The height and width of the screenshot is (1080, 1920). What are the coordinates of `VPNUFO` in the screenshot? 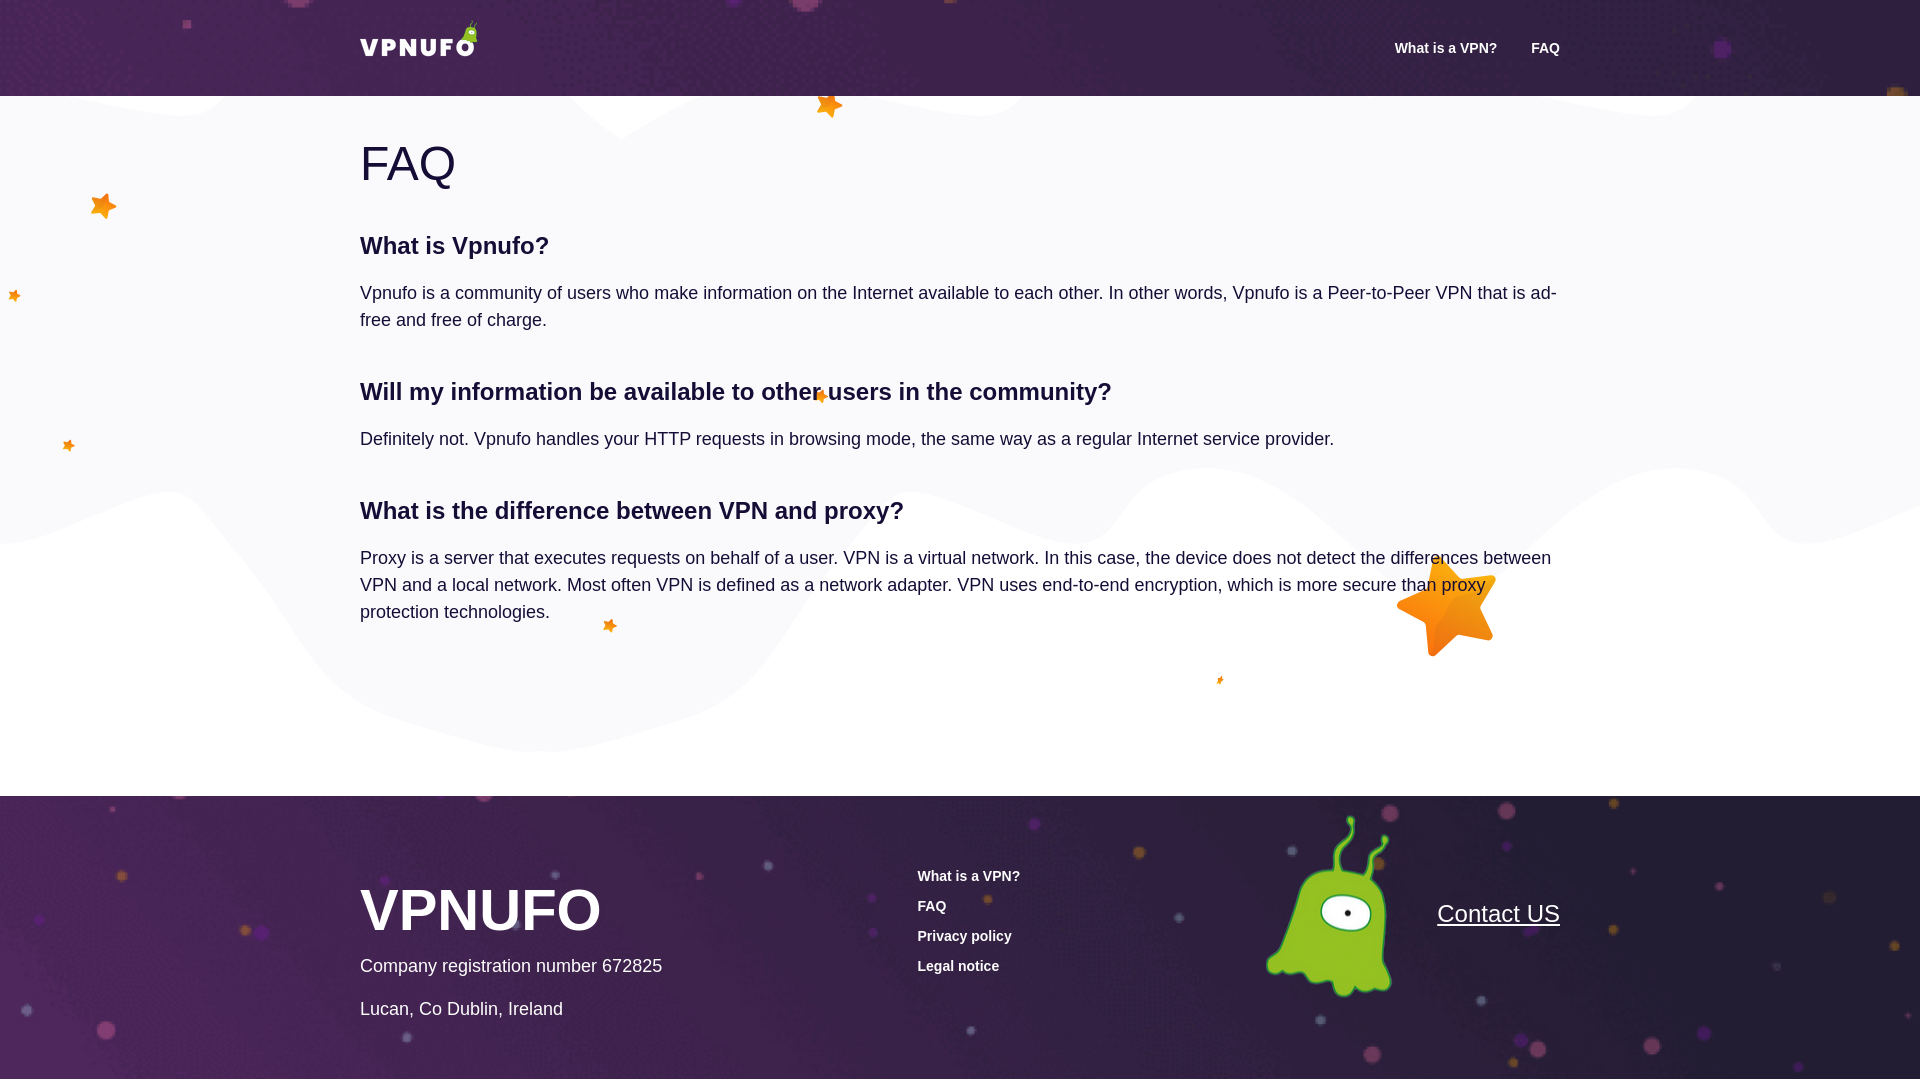 It's located at (481, 909).